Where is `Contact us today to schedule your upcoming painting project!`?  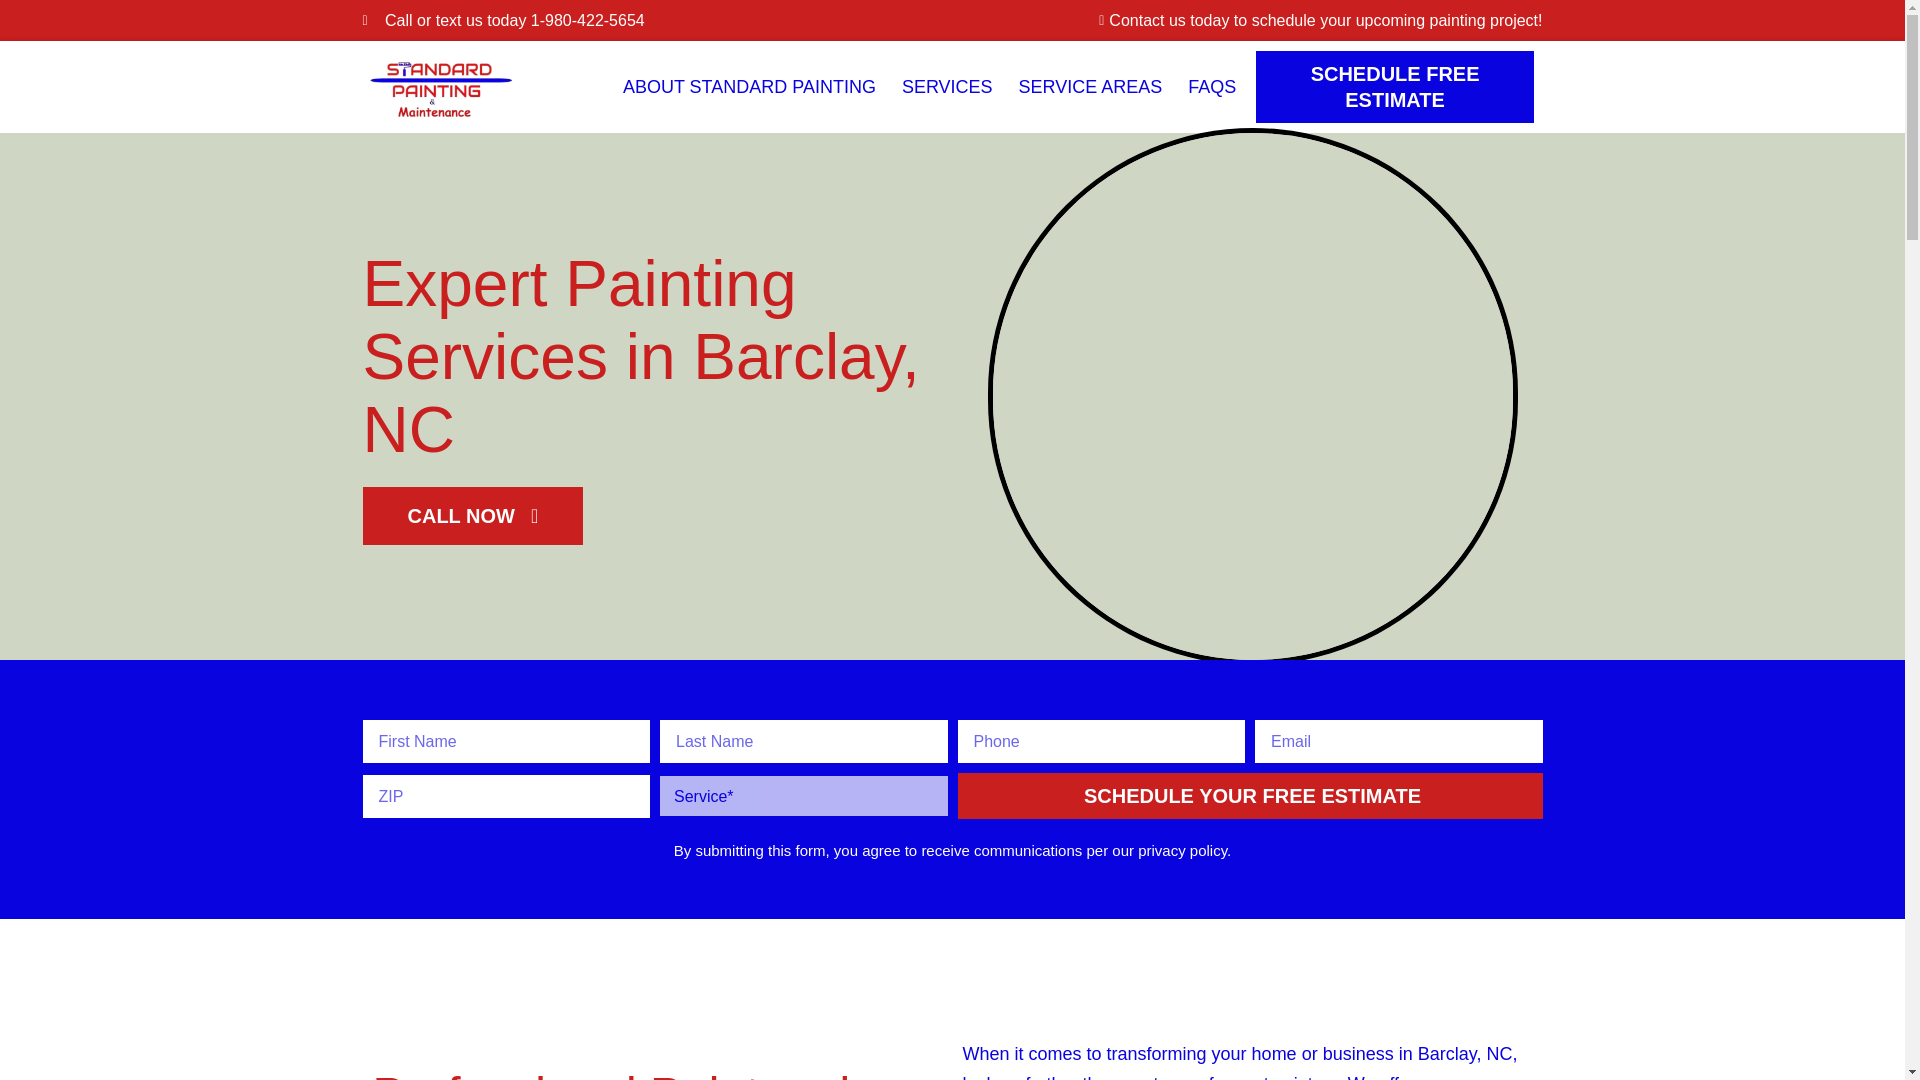 Contact us today to schedule your upcoming painting project! is located at coordinates (1251, 20).